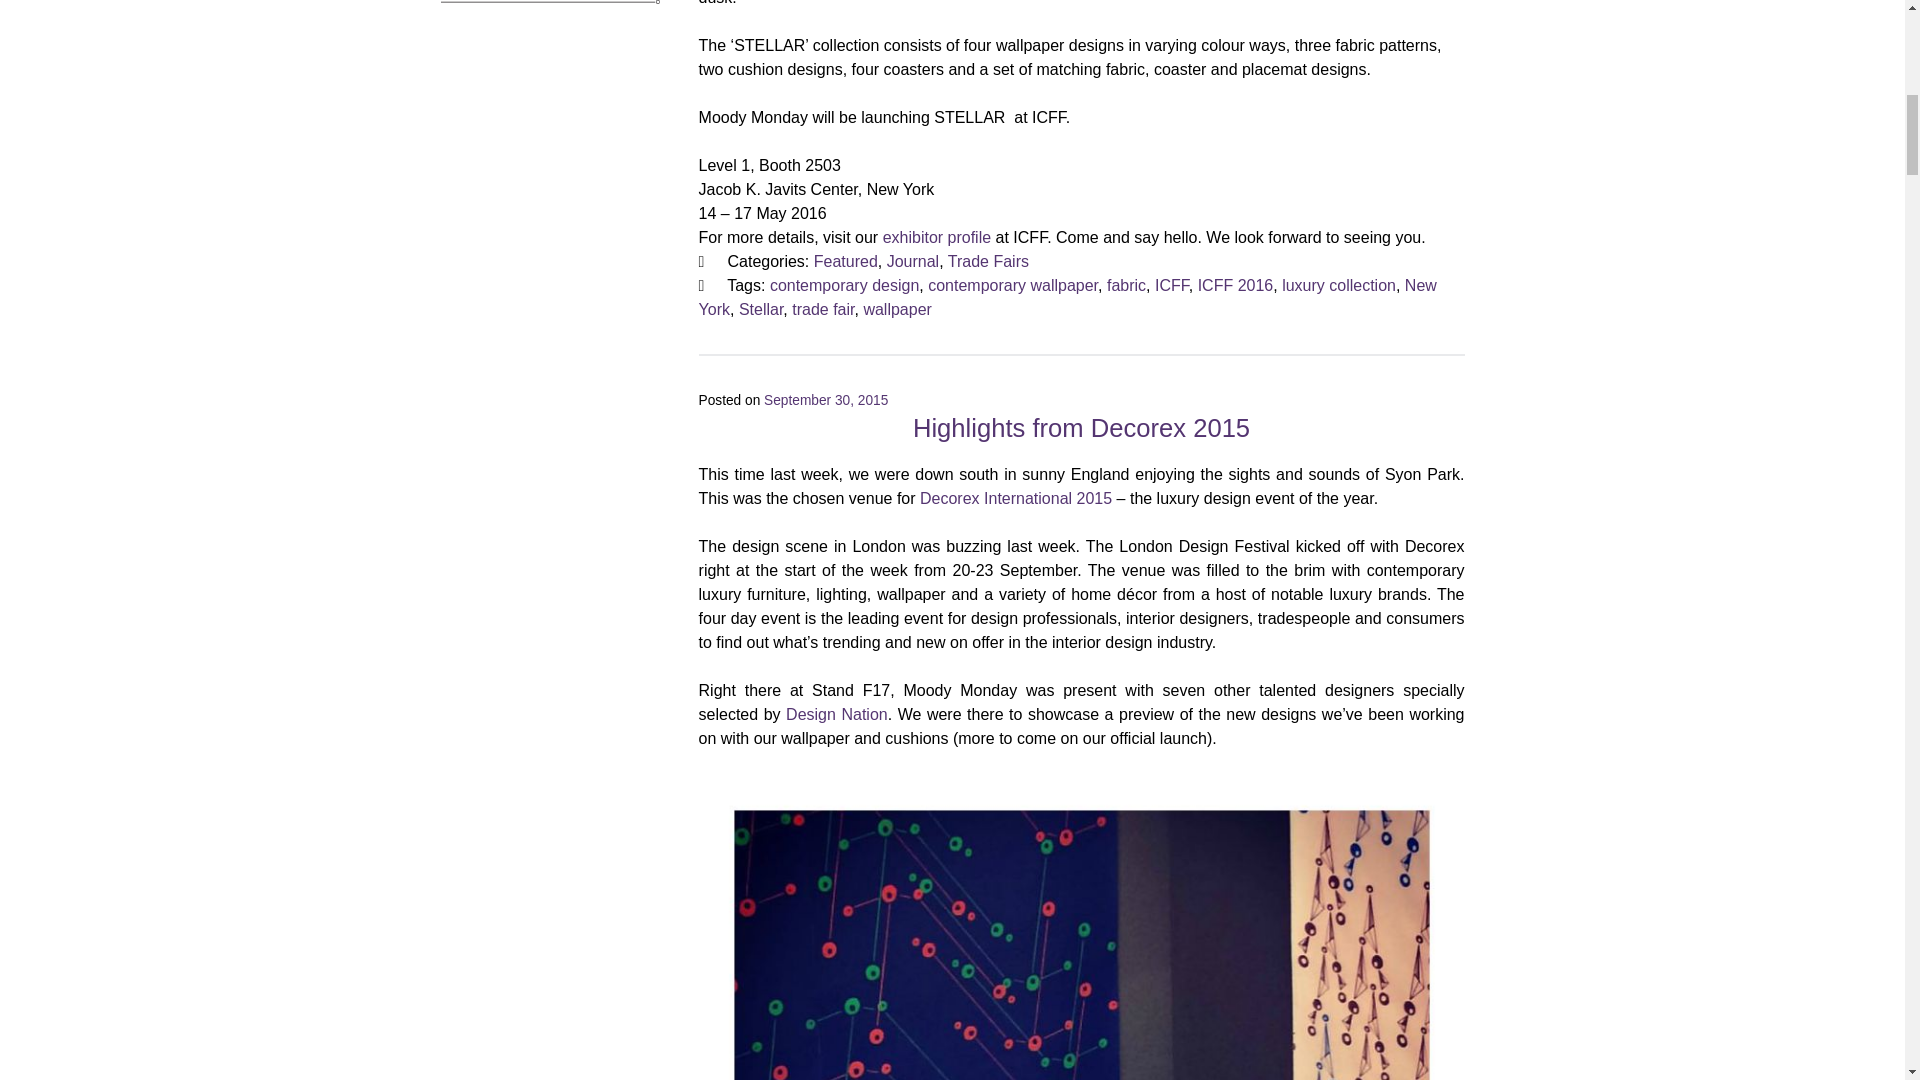 The height and width of the screenshot is (1080, 1920). Describe the element at coordinates (846, 261) in the screenshot. I see `Featured` at that location.